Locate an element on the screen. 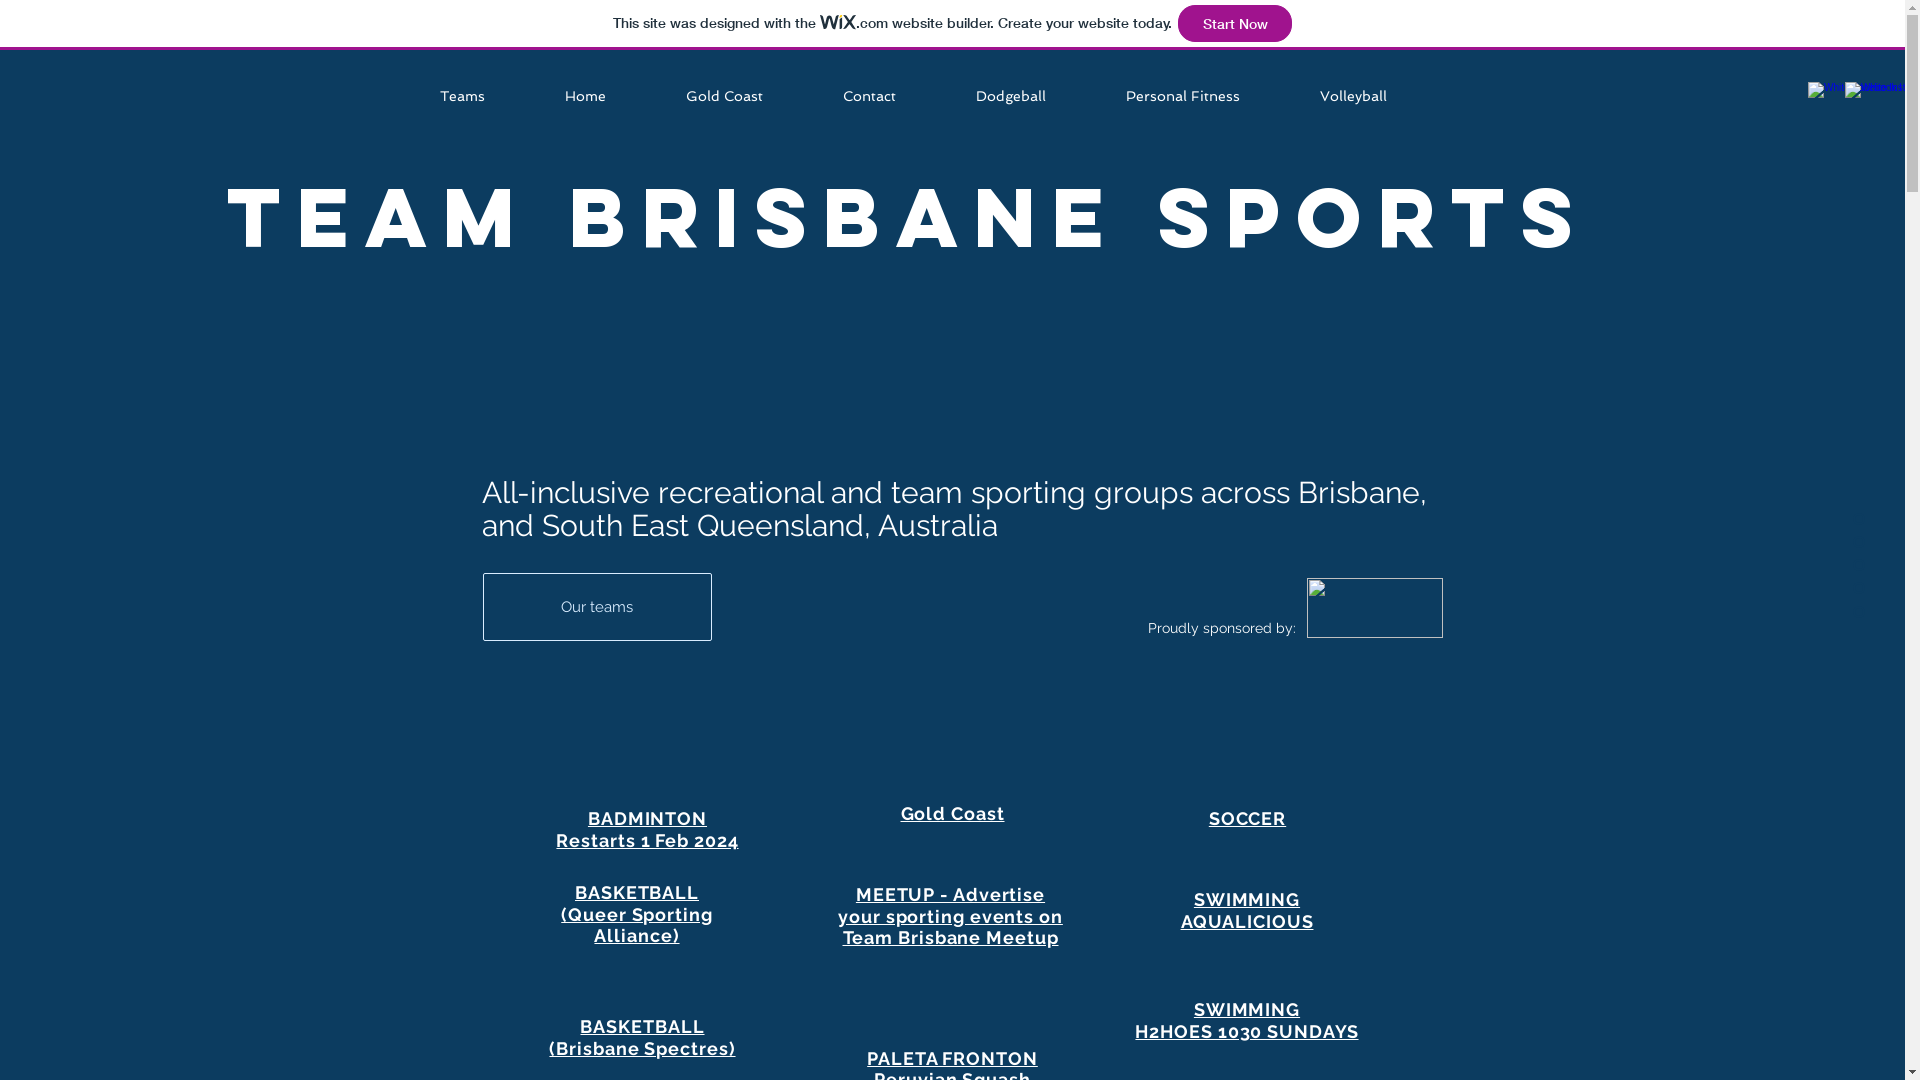  SOCCER is located at coordinates (1248, 818).